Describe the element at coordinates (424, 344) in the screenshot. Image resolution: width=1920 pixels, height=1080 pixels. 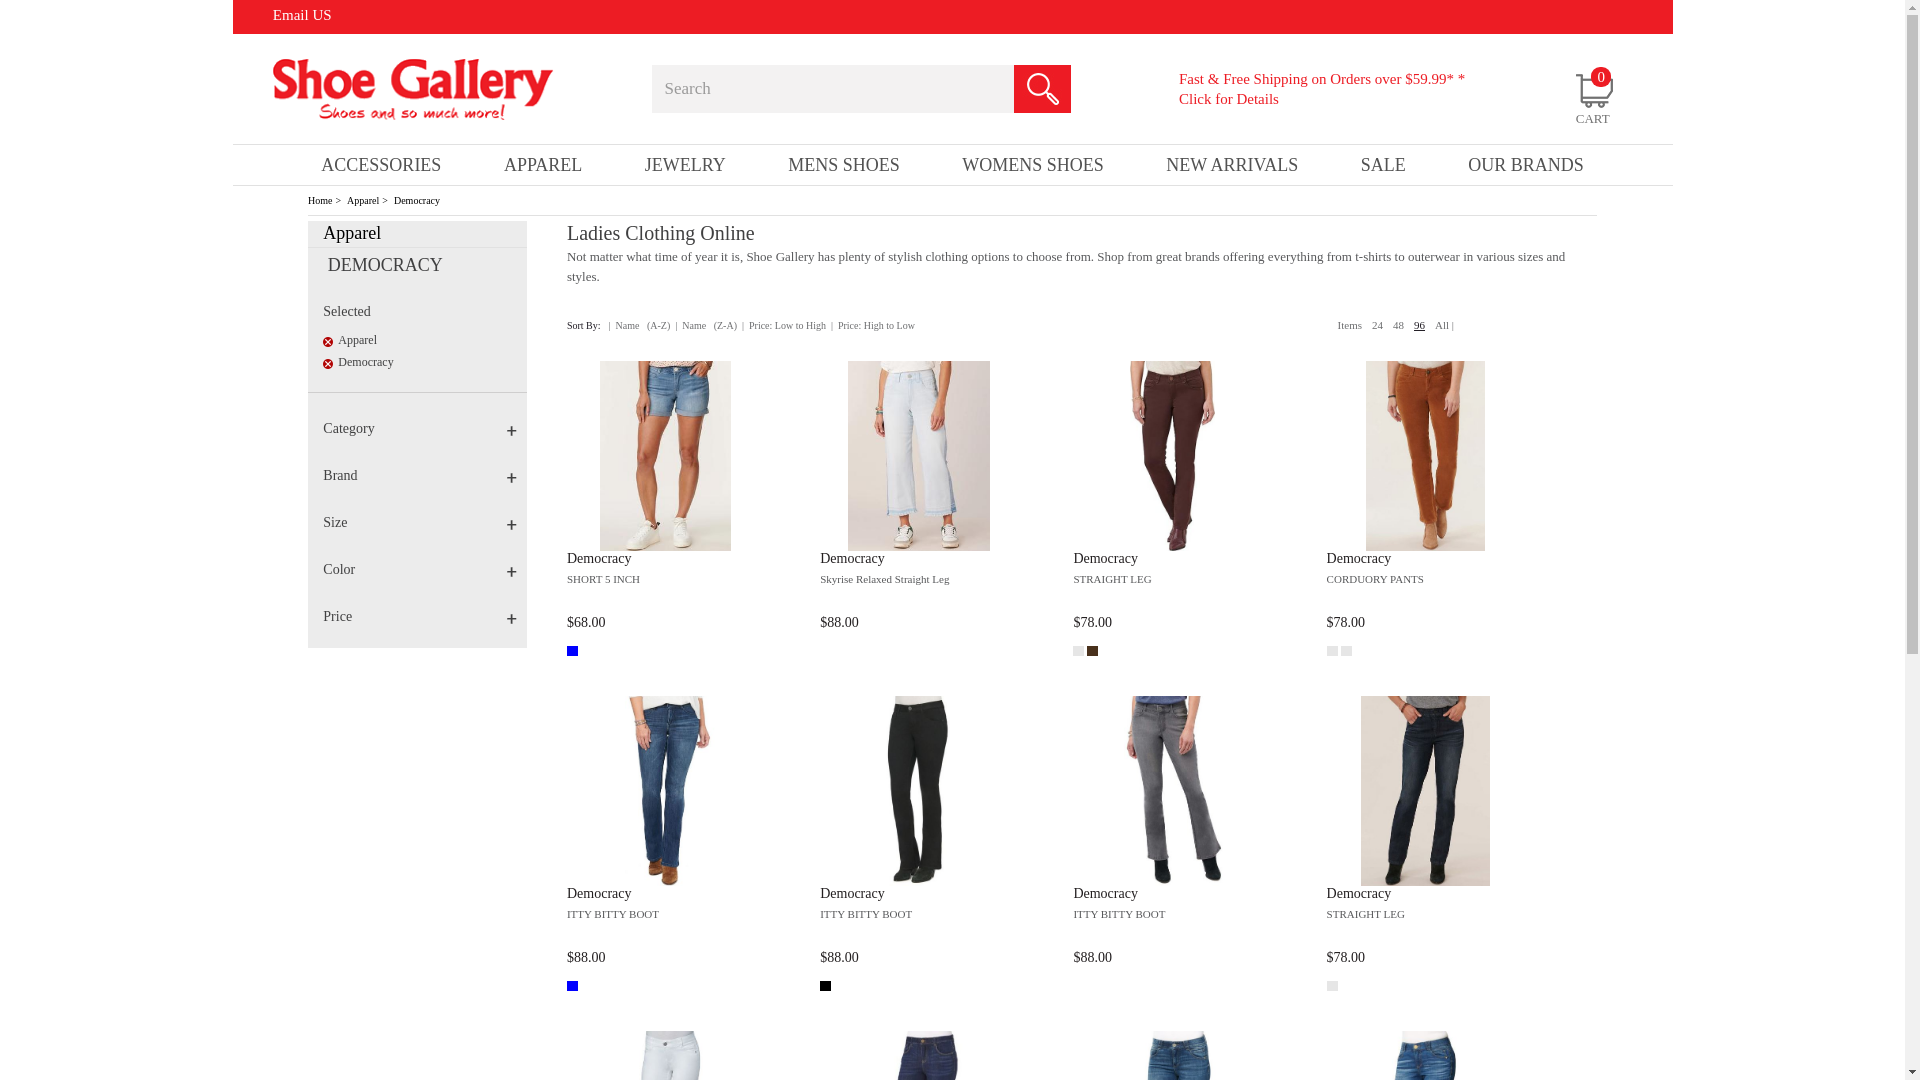
I see `Apparel` at that location.